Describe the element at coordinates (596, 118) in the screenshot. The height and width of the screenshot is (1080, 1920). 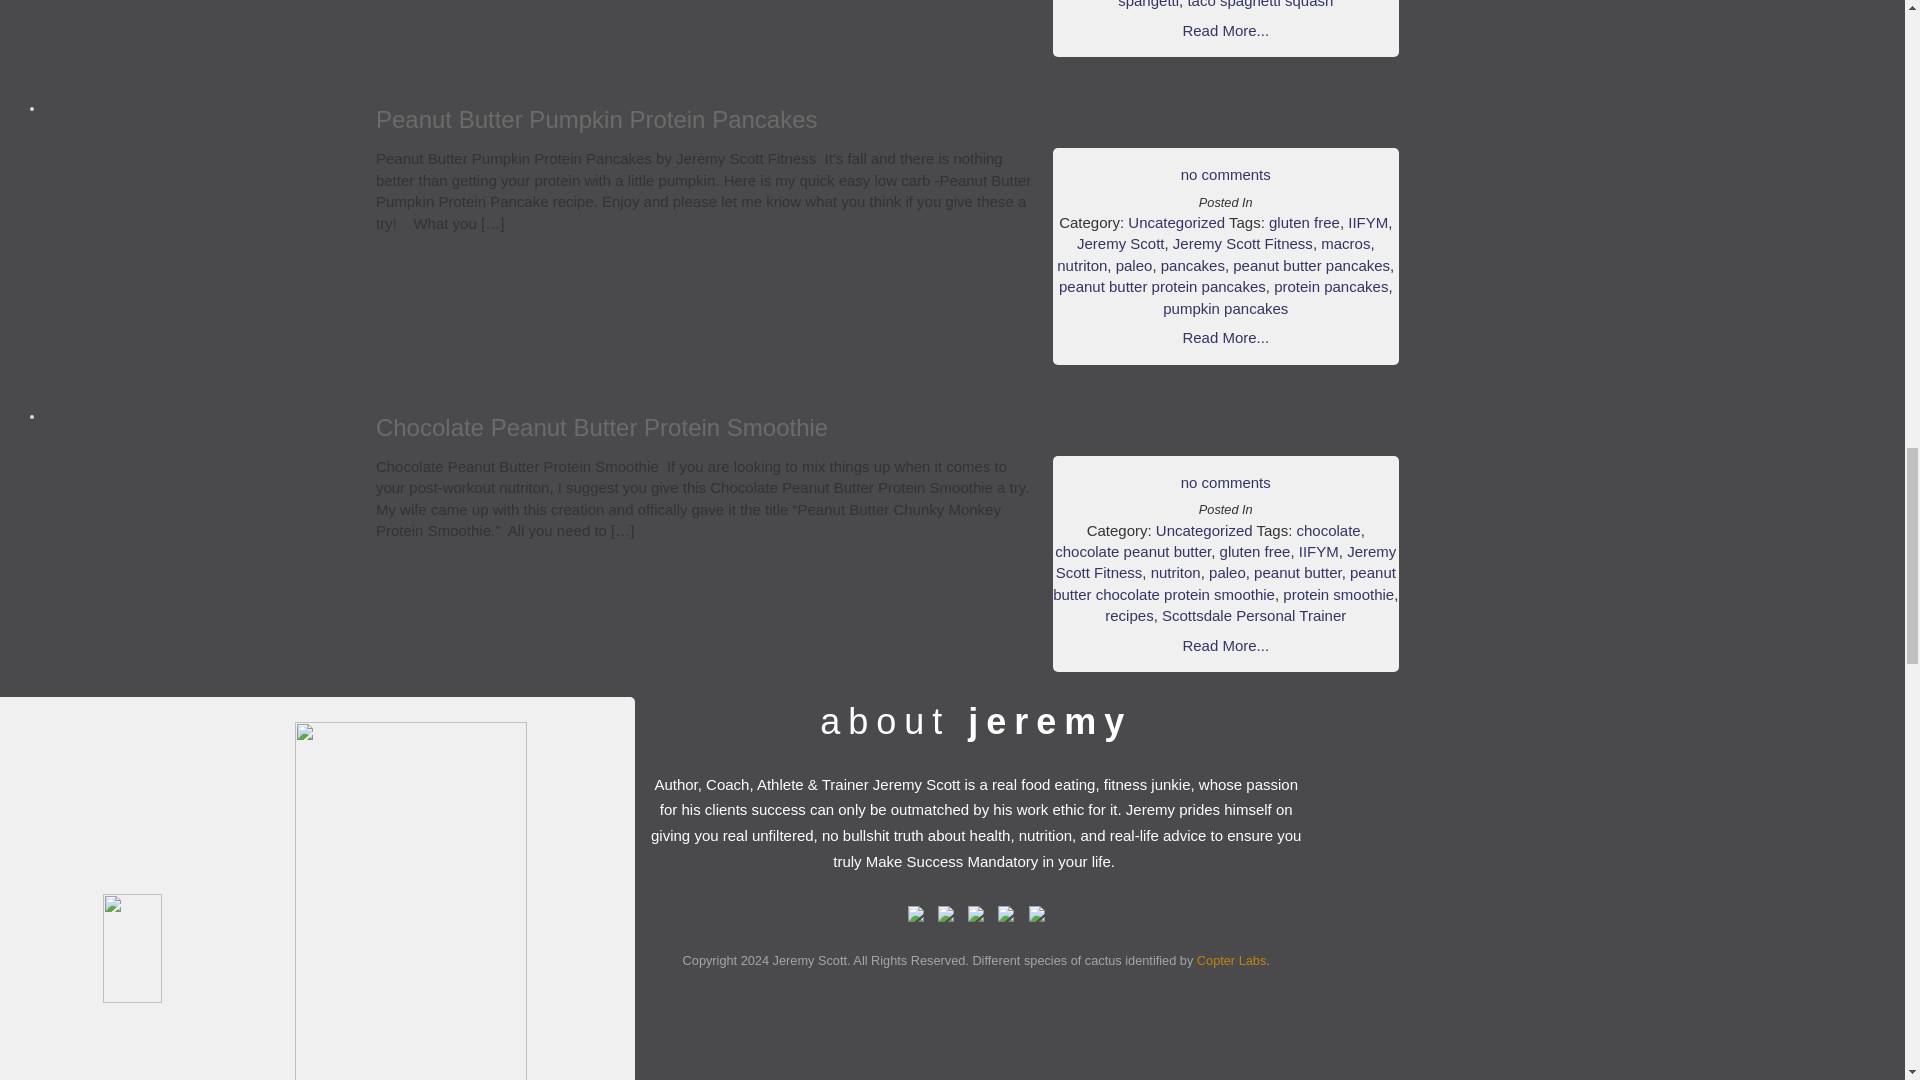
I see `Permalink to Peanut Butter Pumpkin Protein Pancakes` at that location.